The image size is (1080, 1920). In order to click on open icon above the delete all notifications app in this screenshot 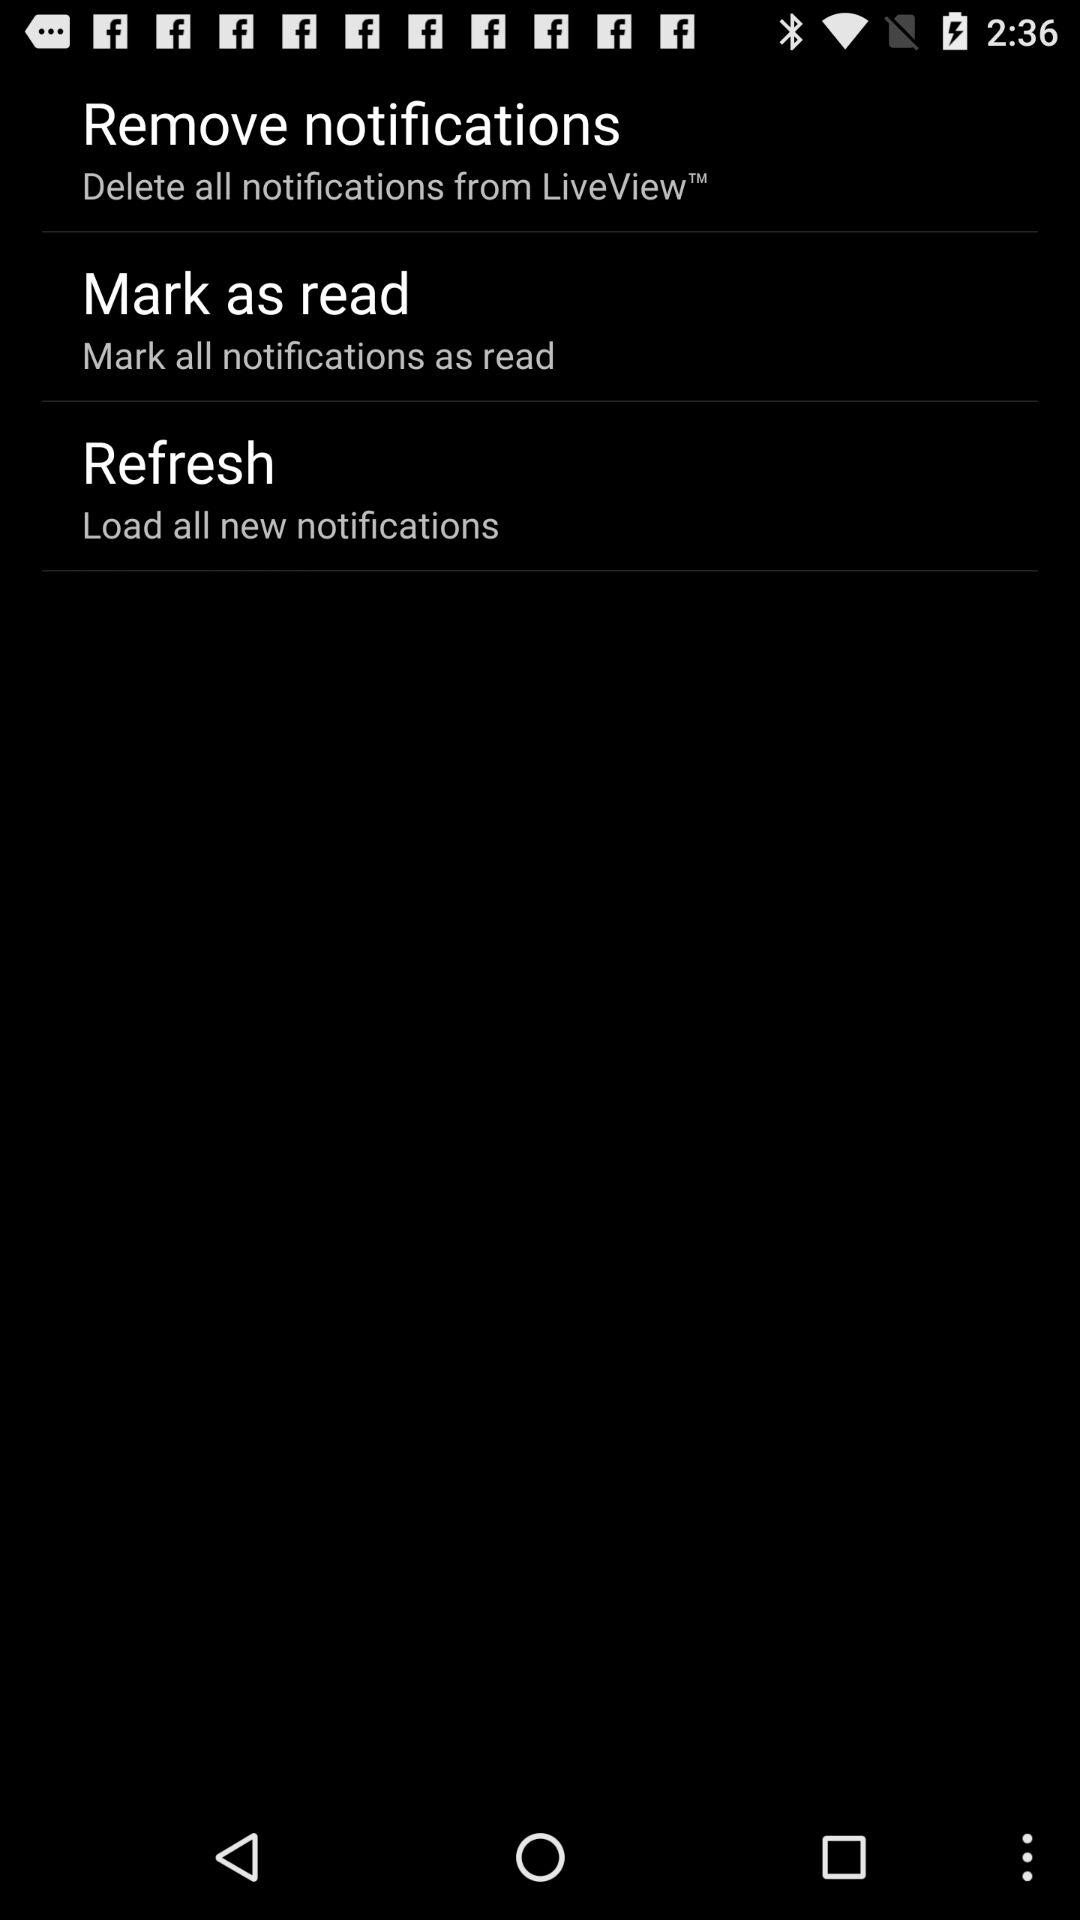, I will do `click(351, 122)`.